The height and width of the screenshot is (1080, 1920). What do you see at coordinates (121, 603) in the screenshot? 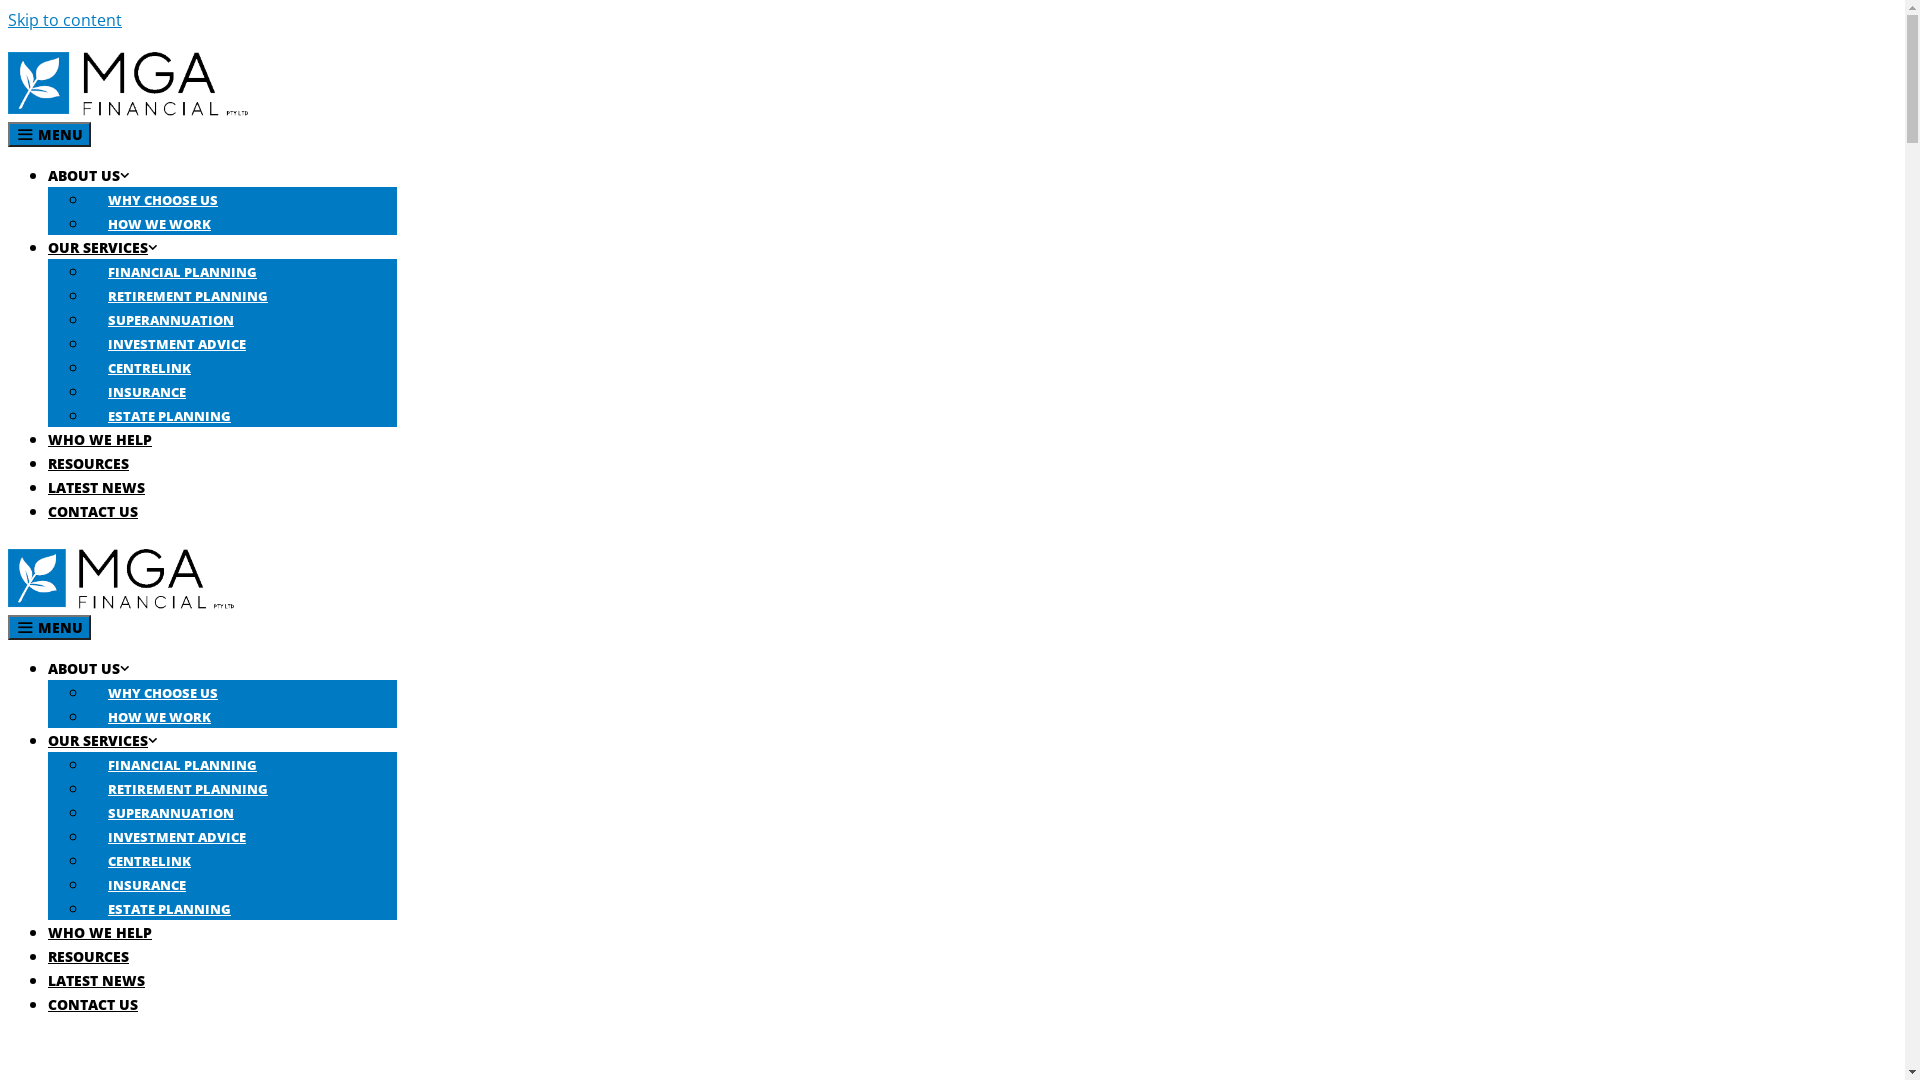
I see `MGA Financial` at bounding box center [121, 603].